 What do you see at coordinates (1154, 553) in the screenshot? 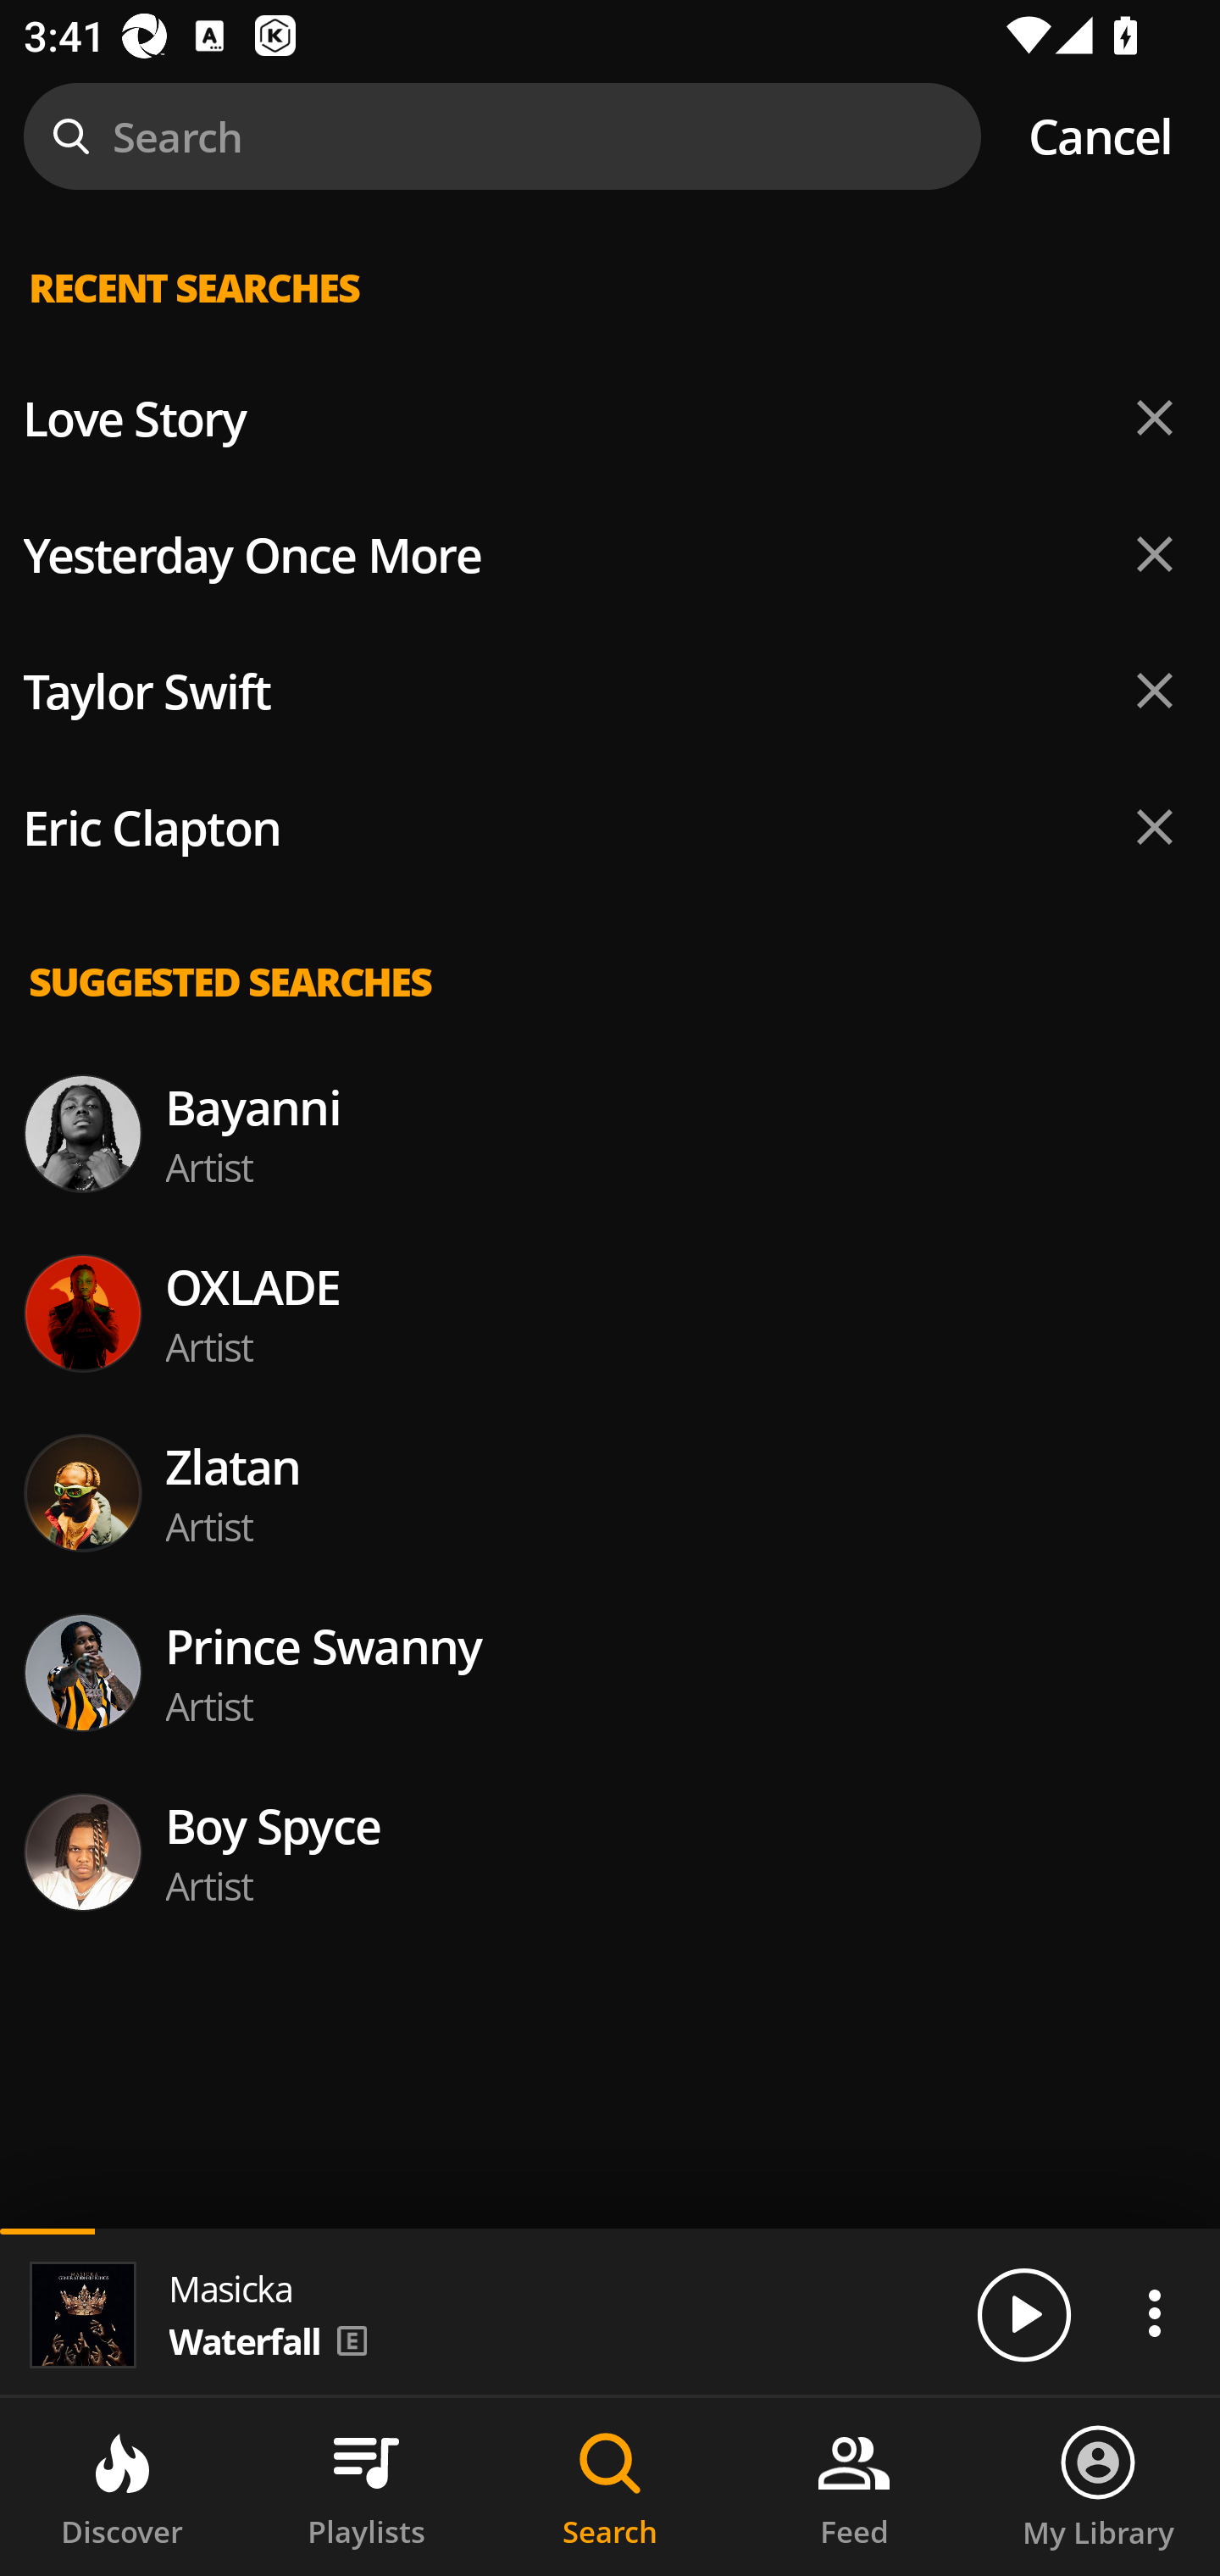
I see `Delete` at bounding box center [1154, 553].